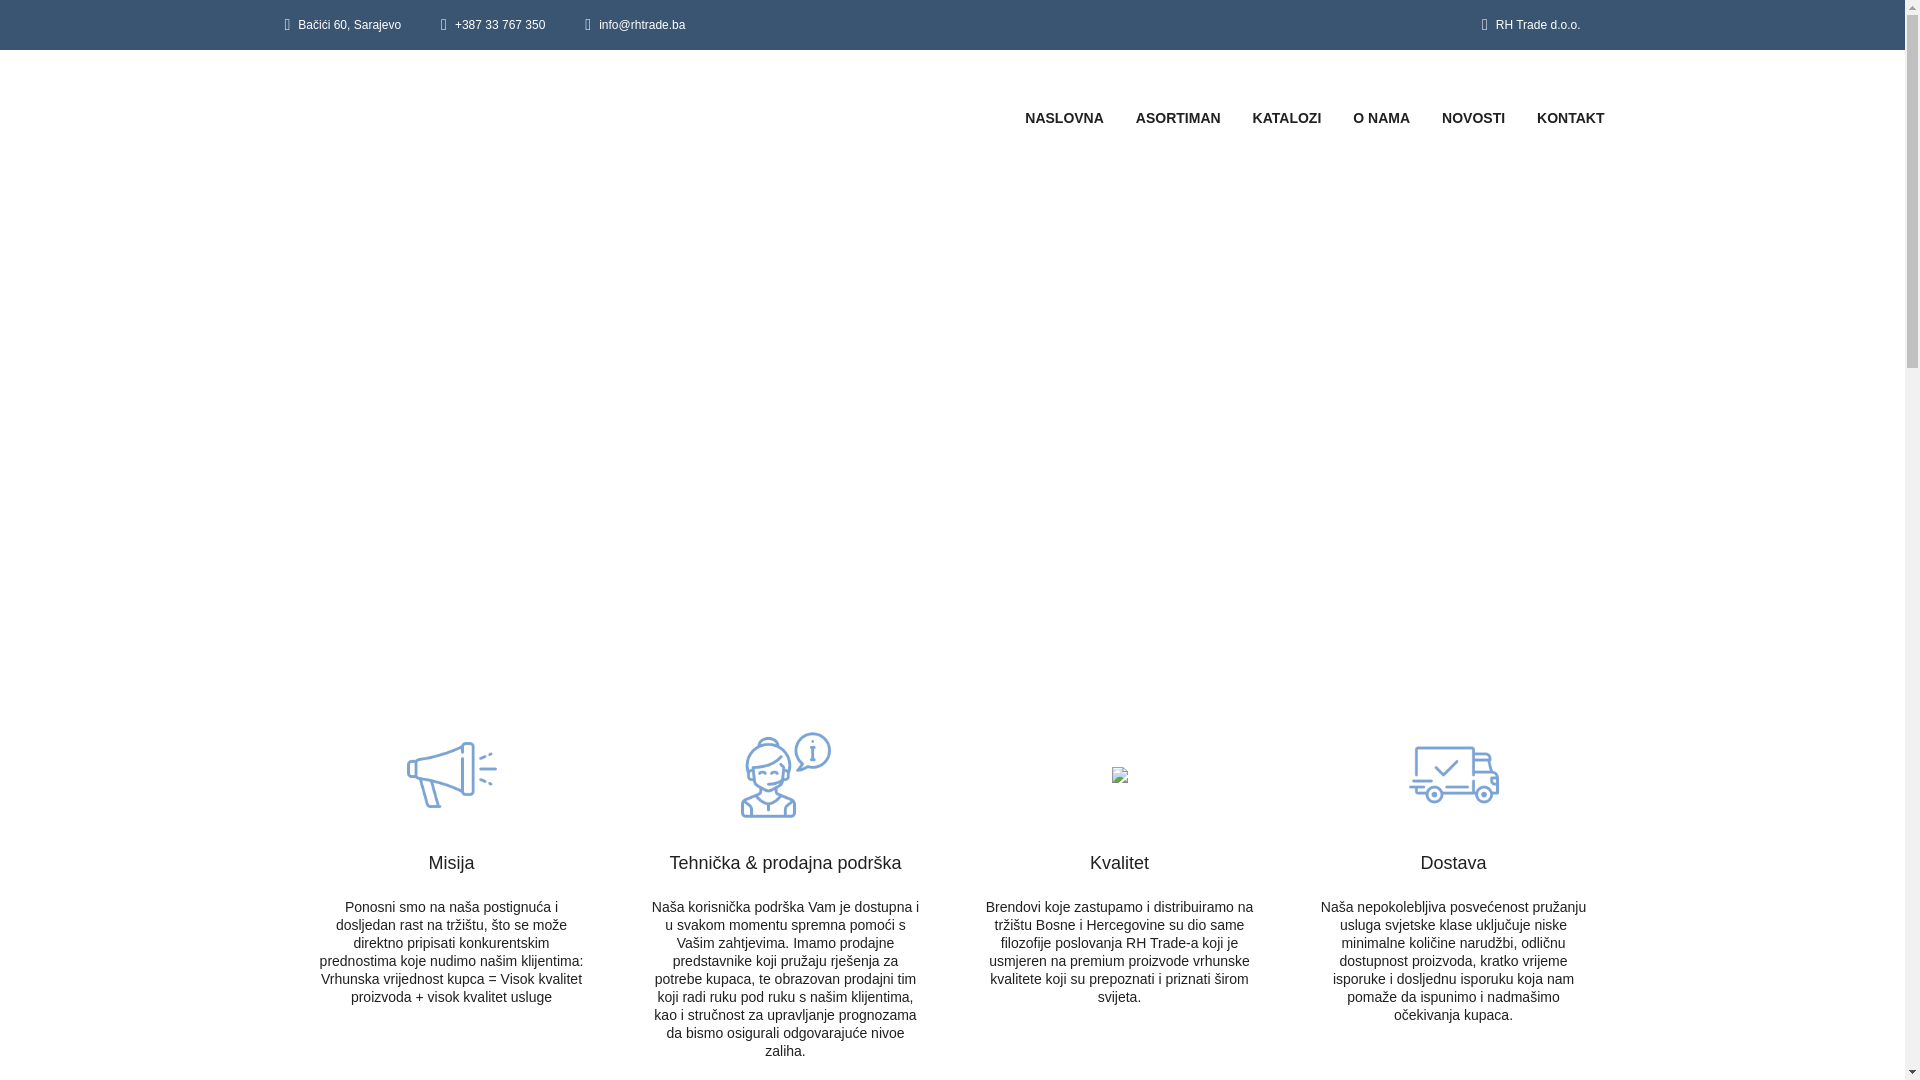  What do you see at coordinates (1382, 118) in the screenshot?
I see `O NAMA` at bounding box center [1382, 118].